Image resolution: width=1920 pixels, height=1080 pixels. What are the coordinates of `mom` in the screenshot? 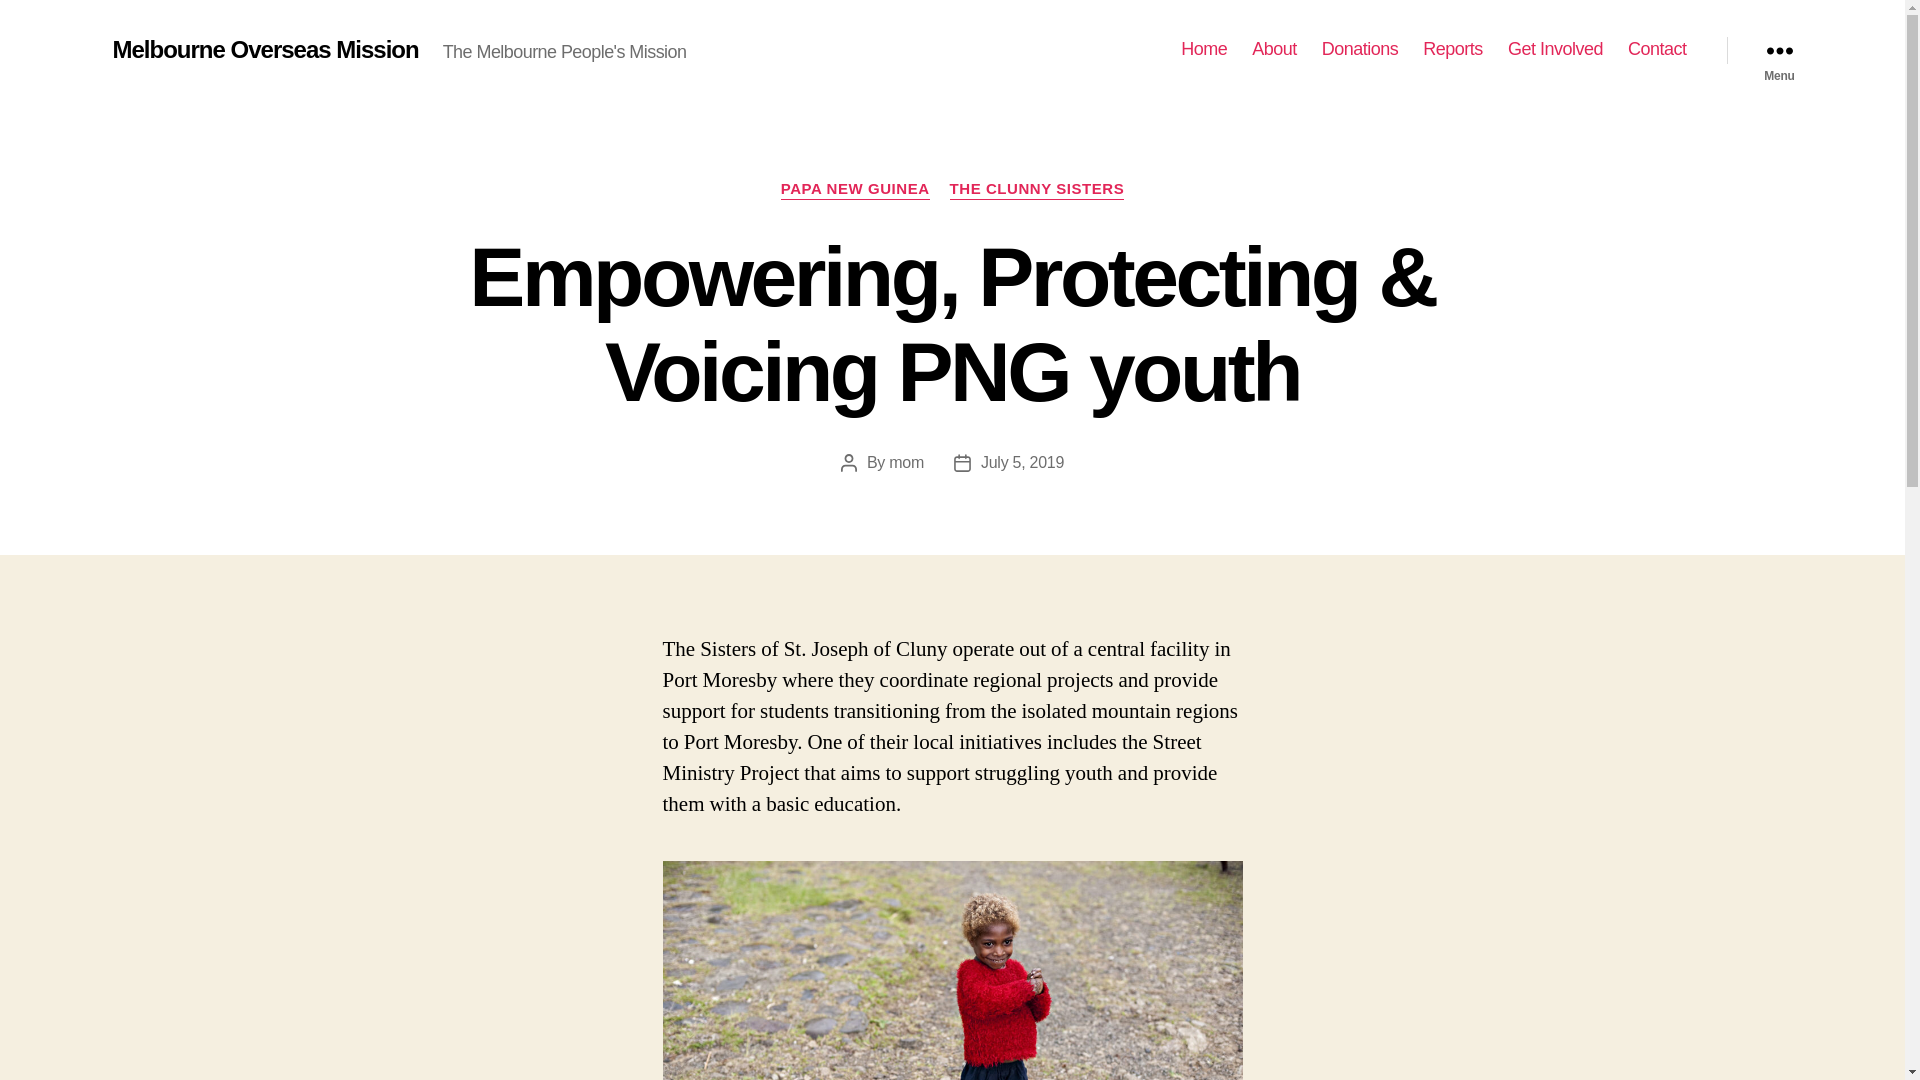 It's located at (906, 462).